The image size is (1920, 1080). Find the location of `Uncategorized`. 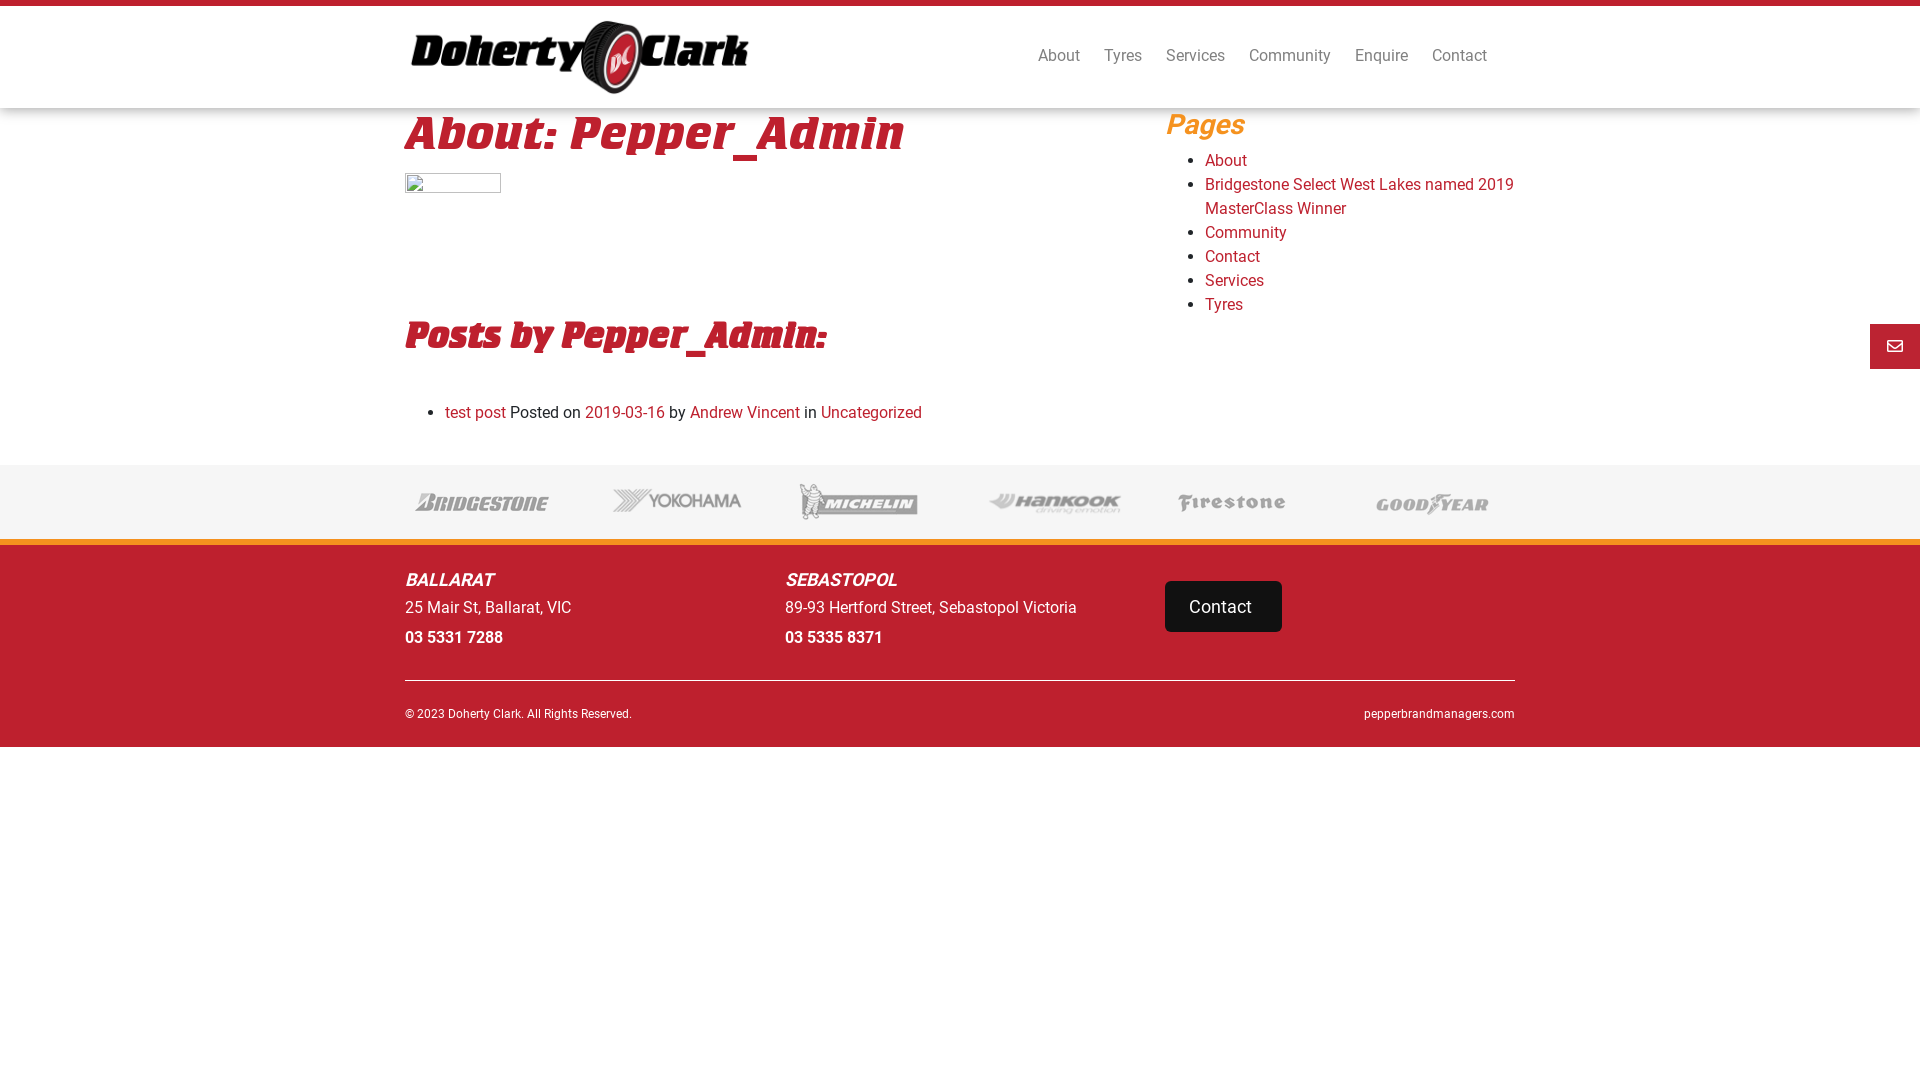

Uncategorized is located at coordinates (872, 412).